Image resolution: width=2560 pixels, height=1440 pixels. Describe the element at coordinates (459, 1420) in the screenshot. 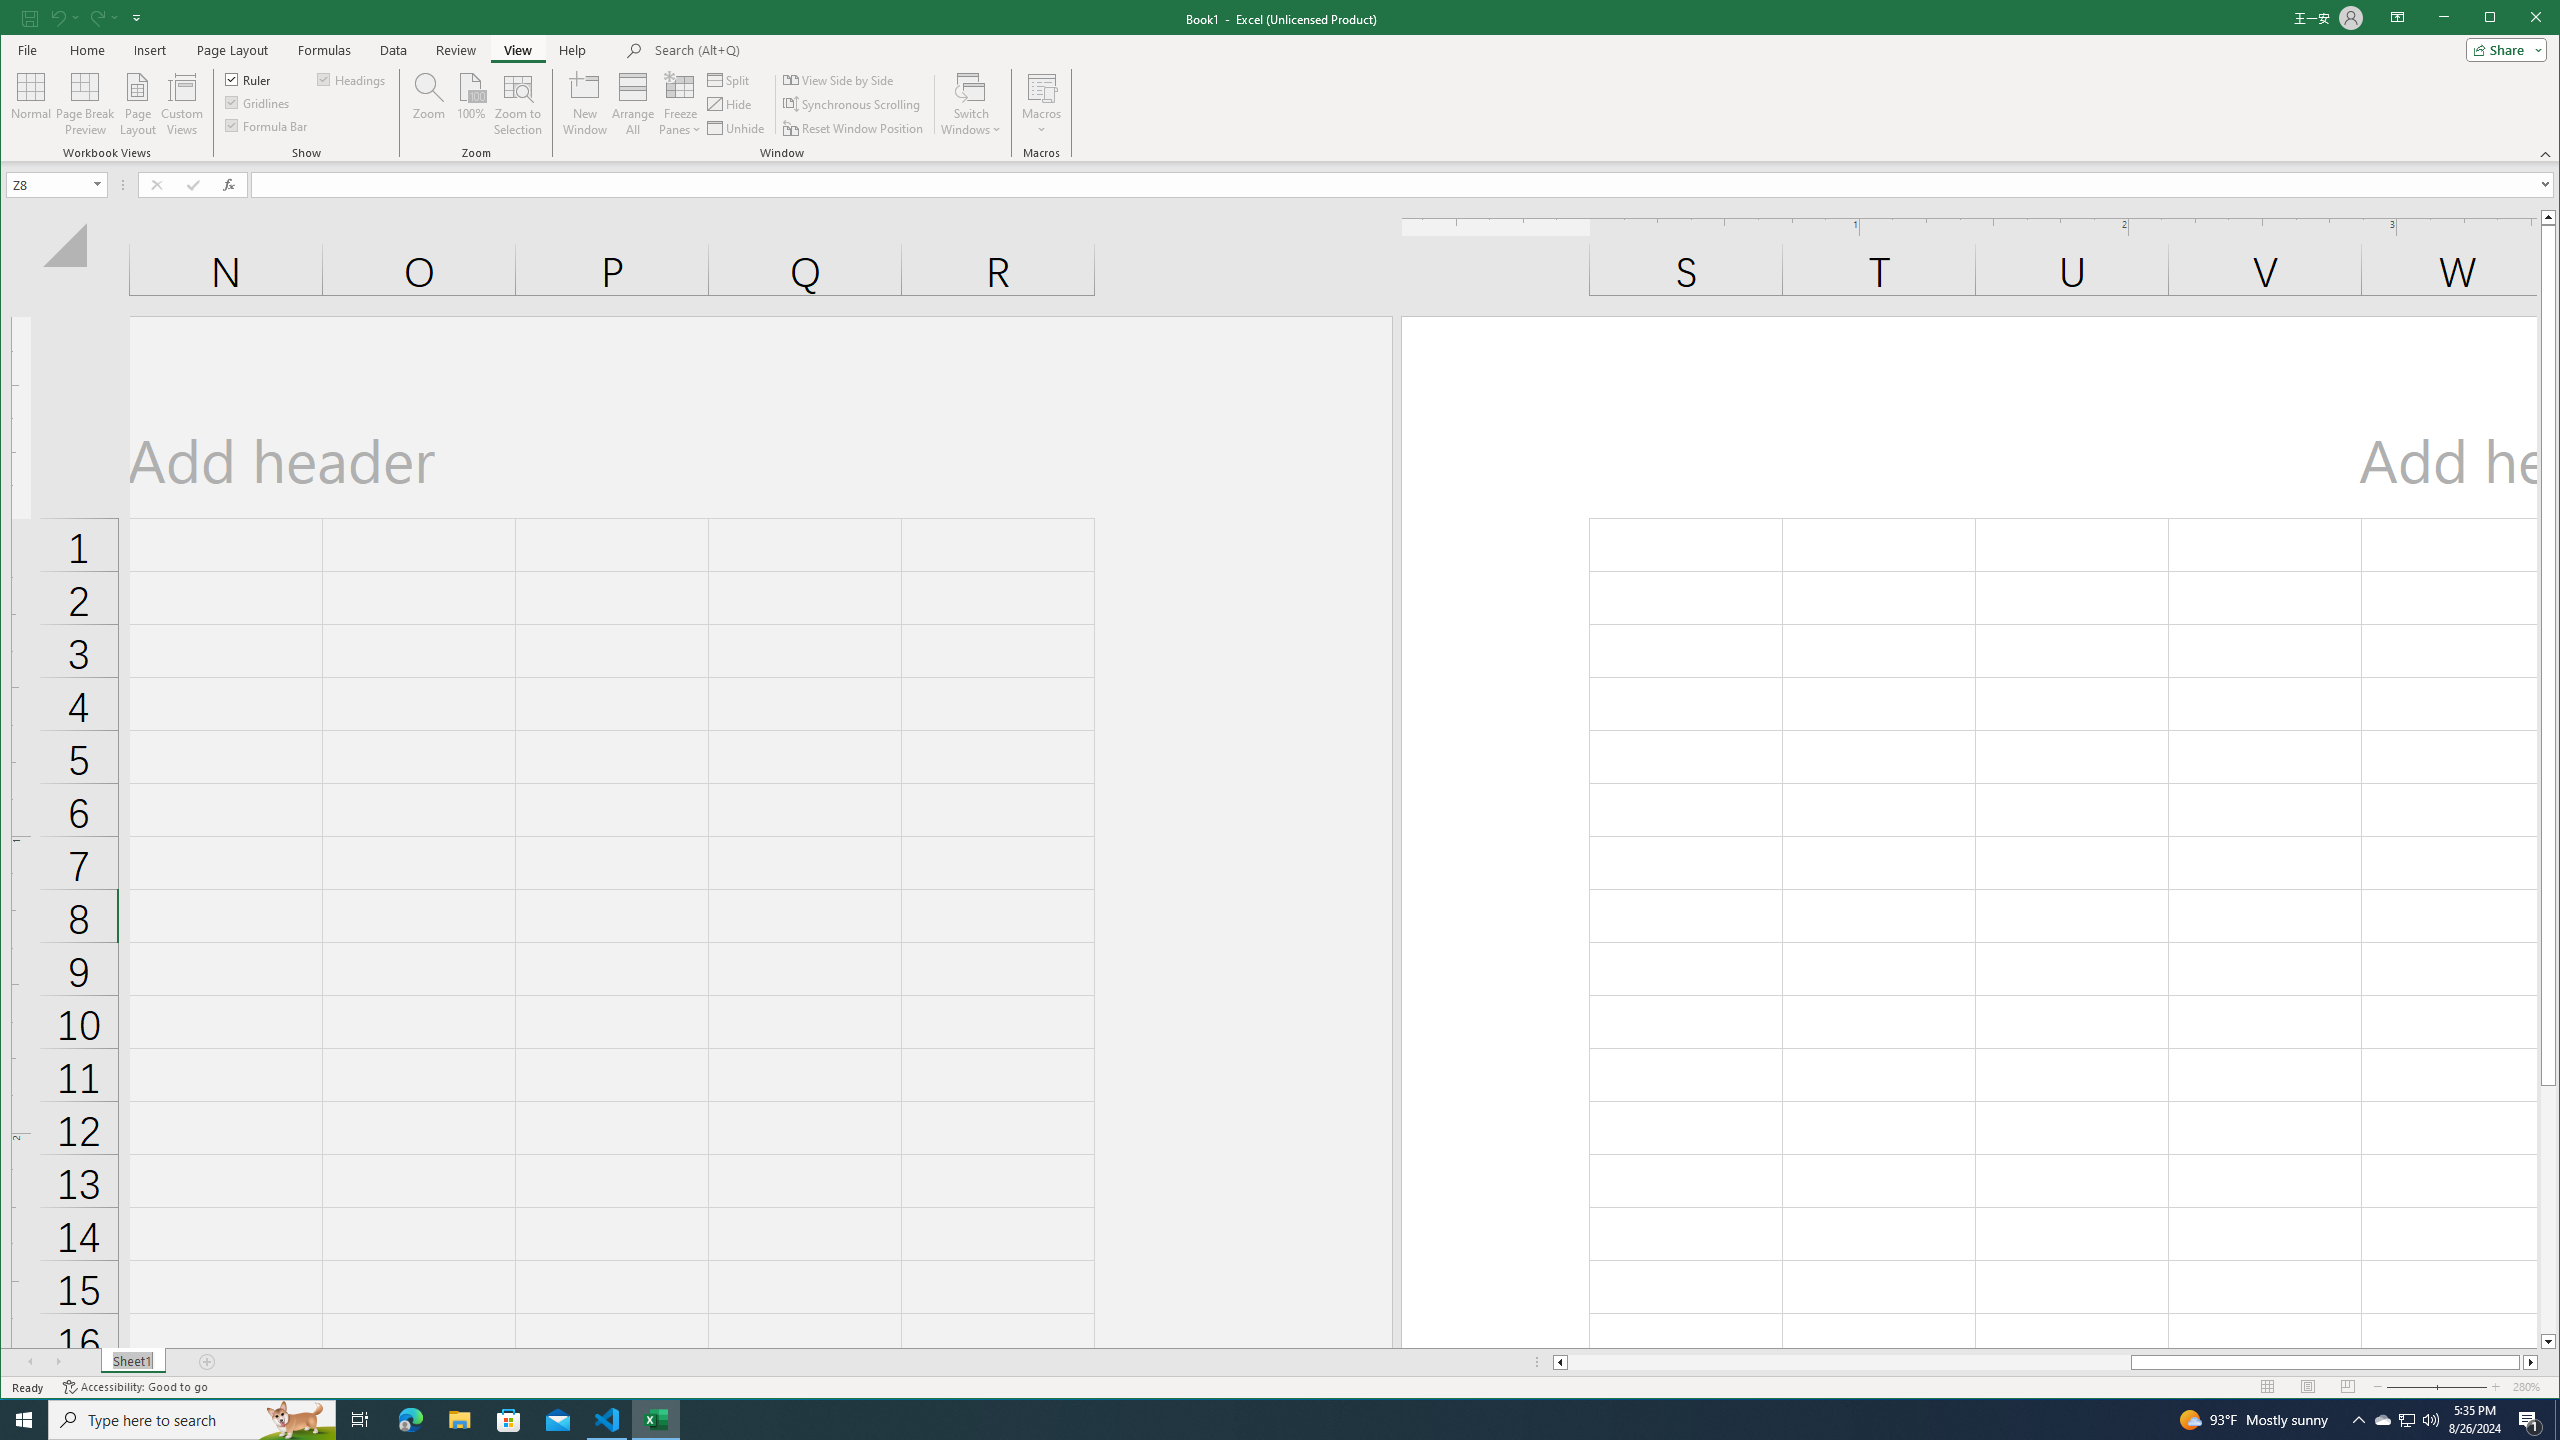

I see `File Explorer` at that location.